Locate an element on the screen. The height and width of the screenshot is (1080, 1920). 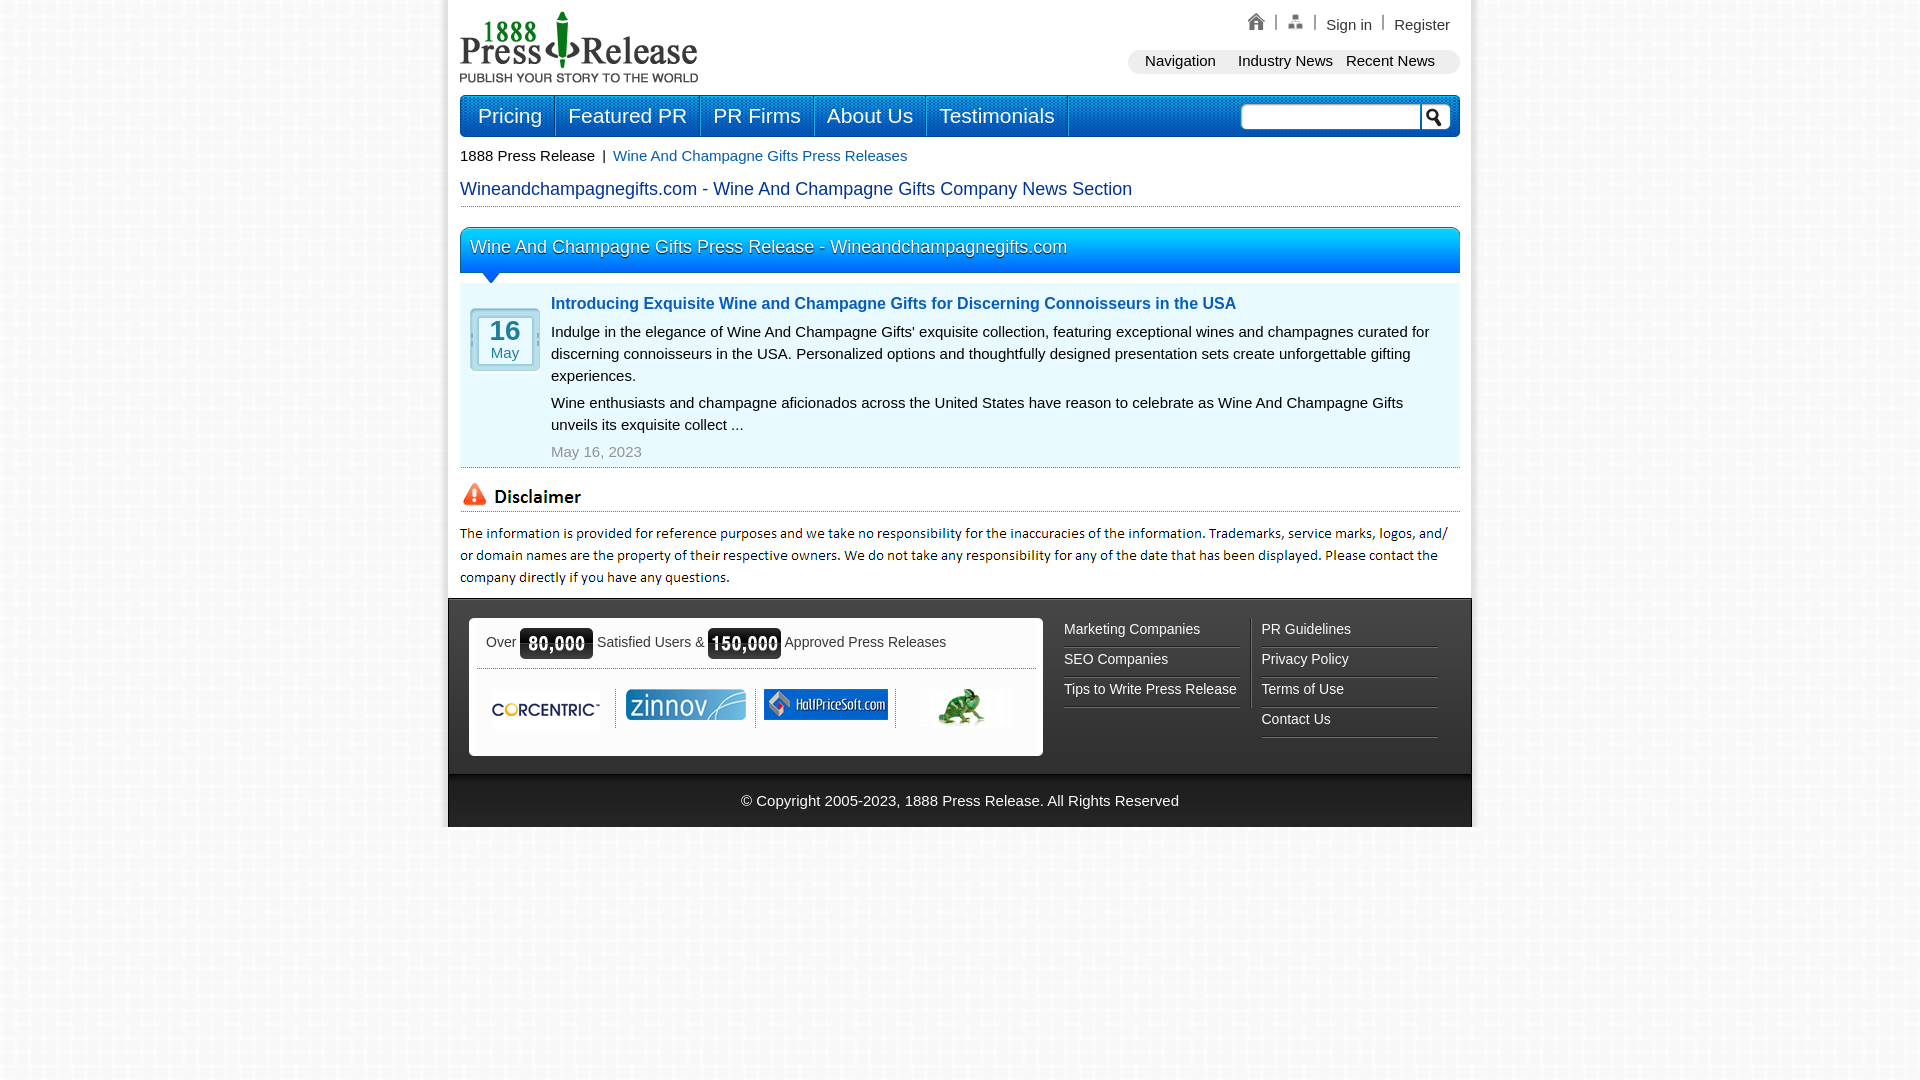
About Us is located at coordinates (870, 116).